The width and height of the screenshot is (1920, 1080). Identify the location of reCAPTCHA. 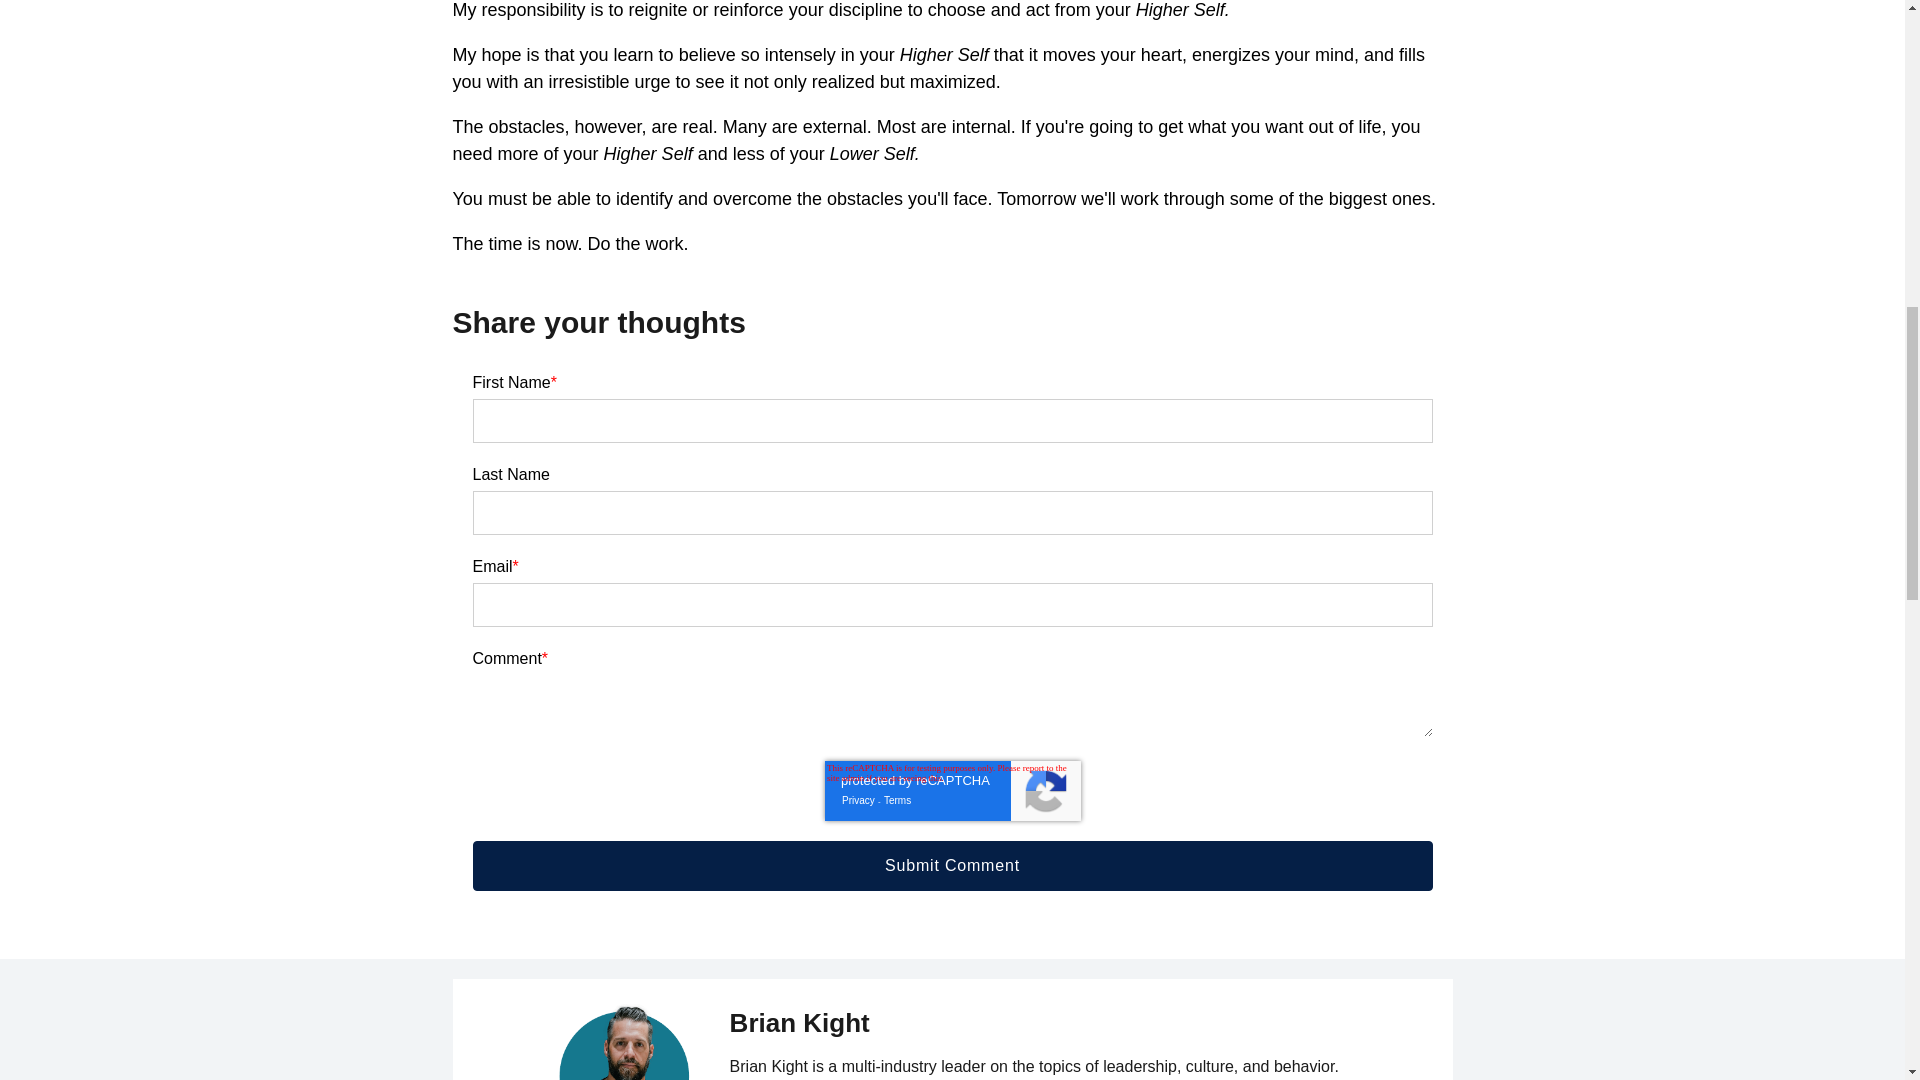
(951, 790).